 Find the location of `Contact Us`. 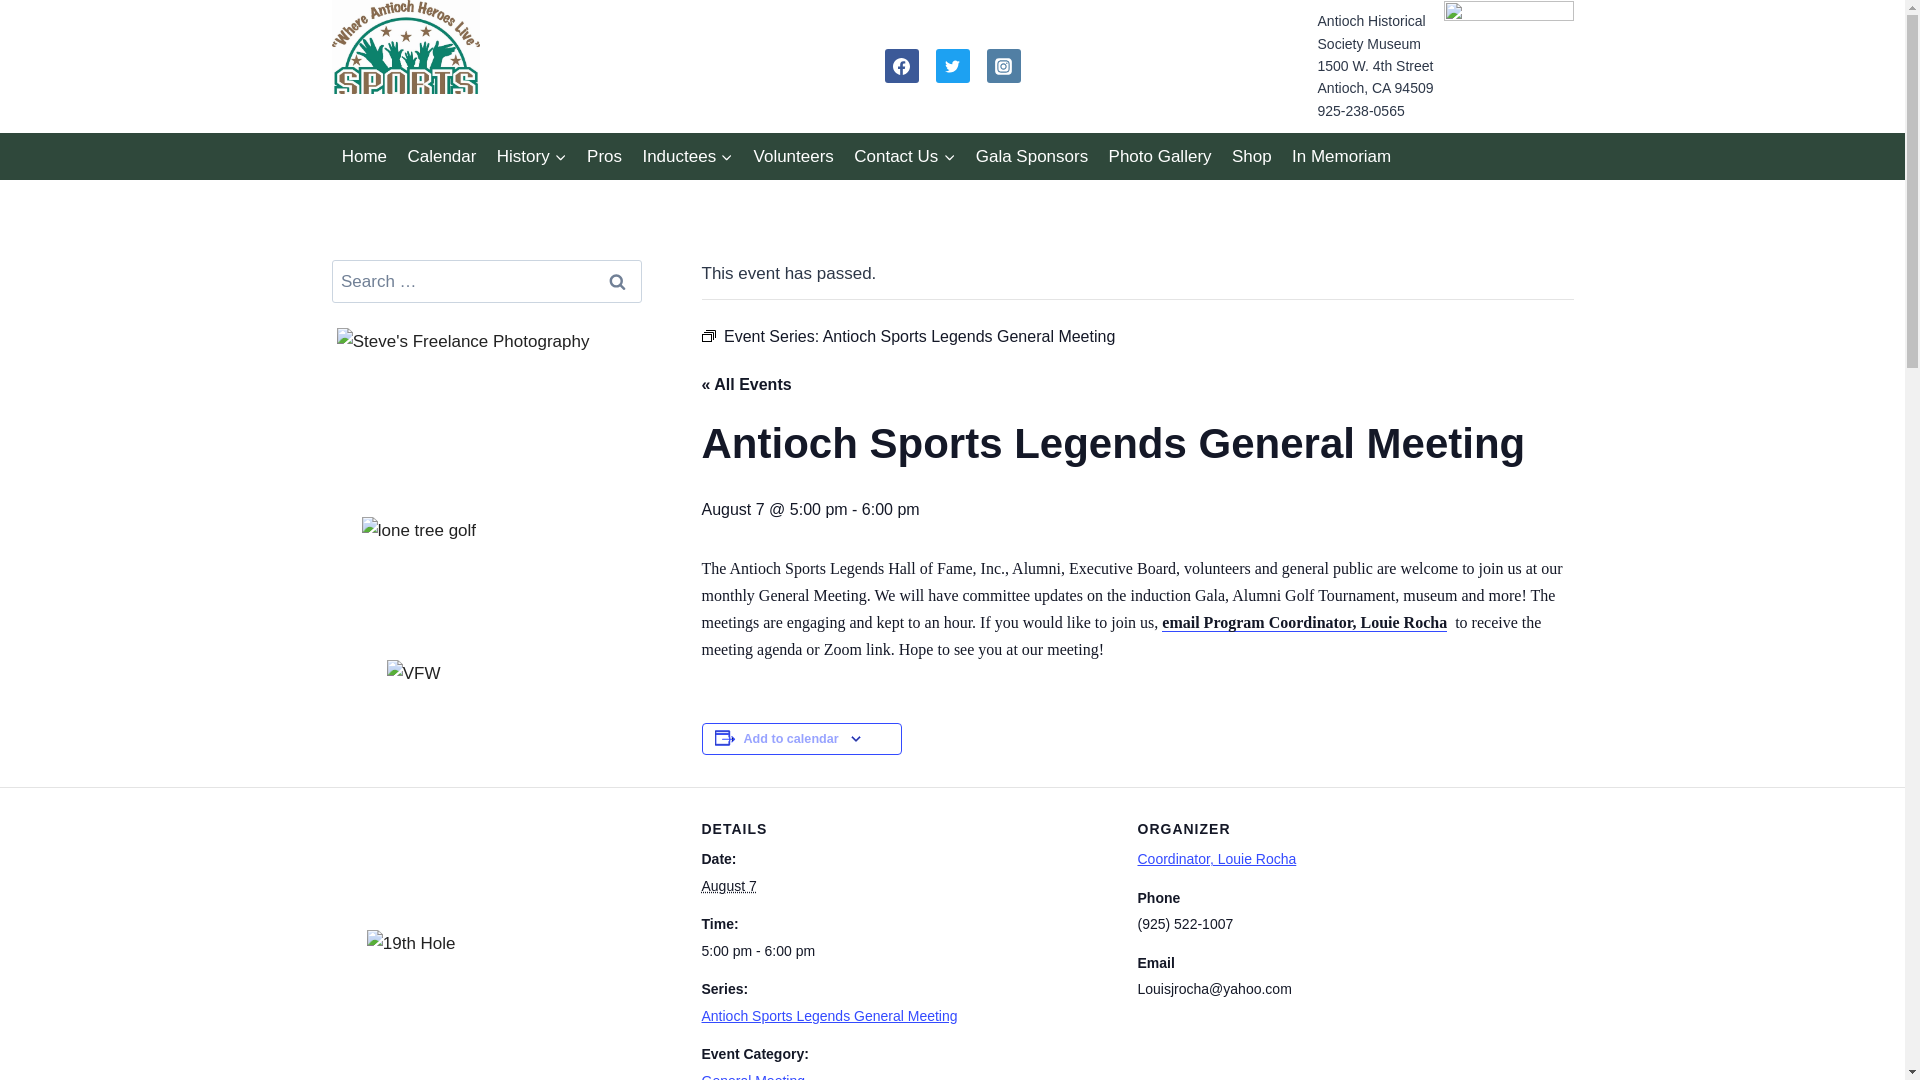

Contact Us is located at coordinates (904, 156).